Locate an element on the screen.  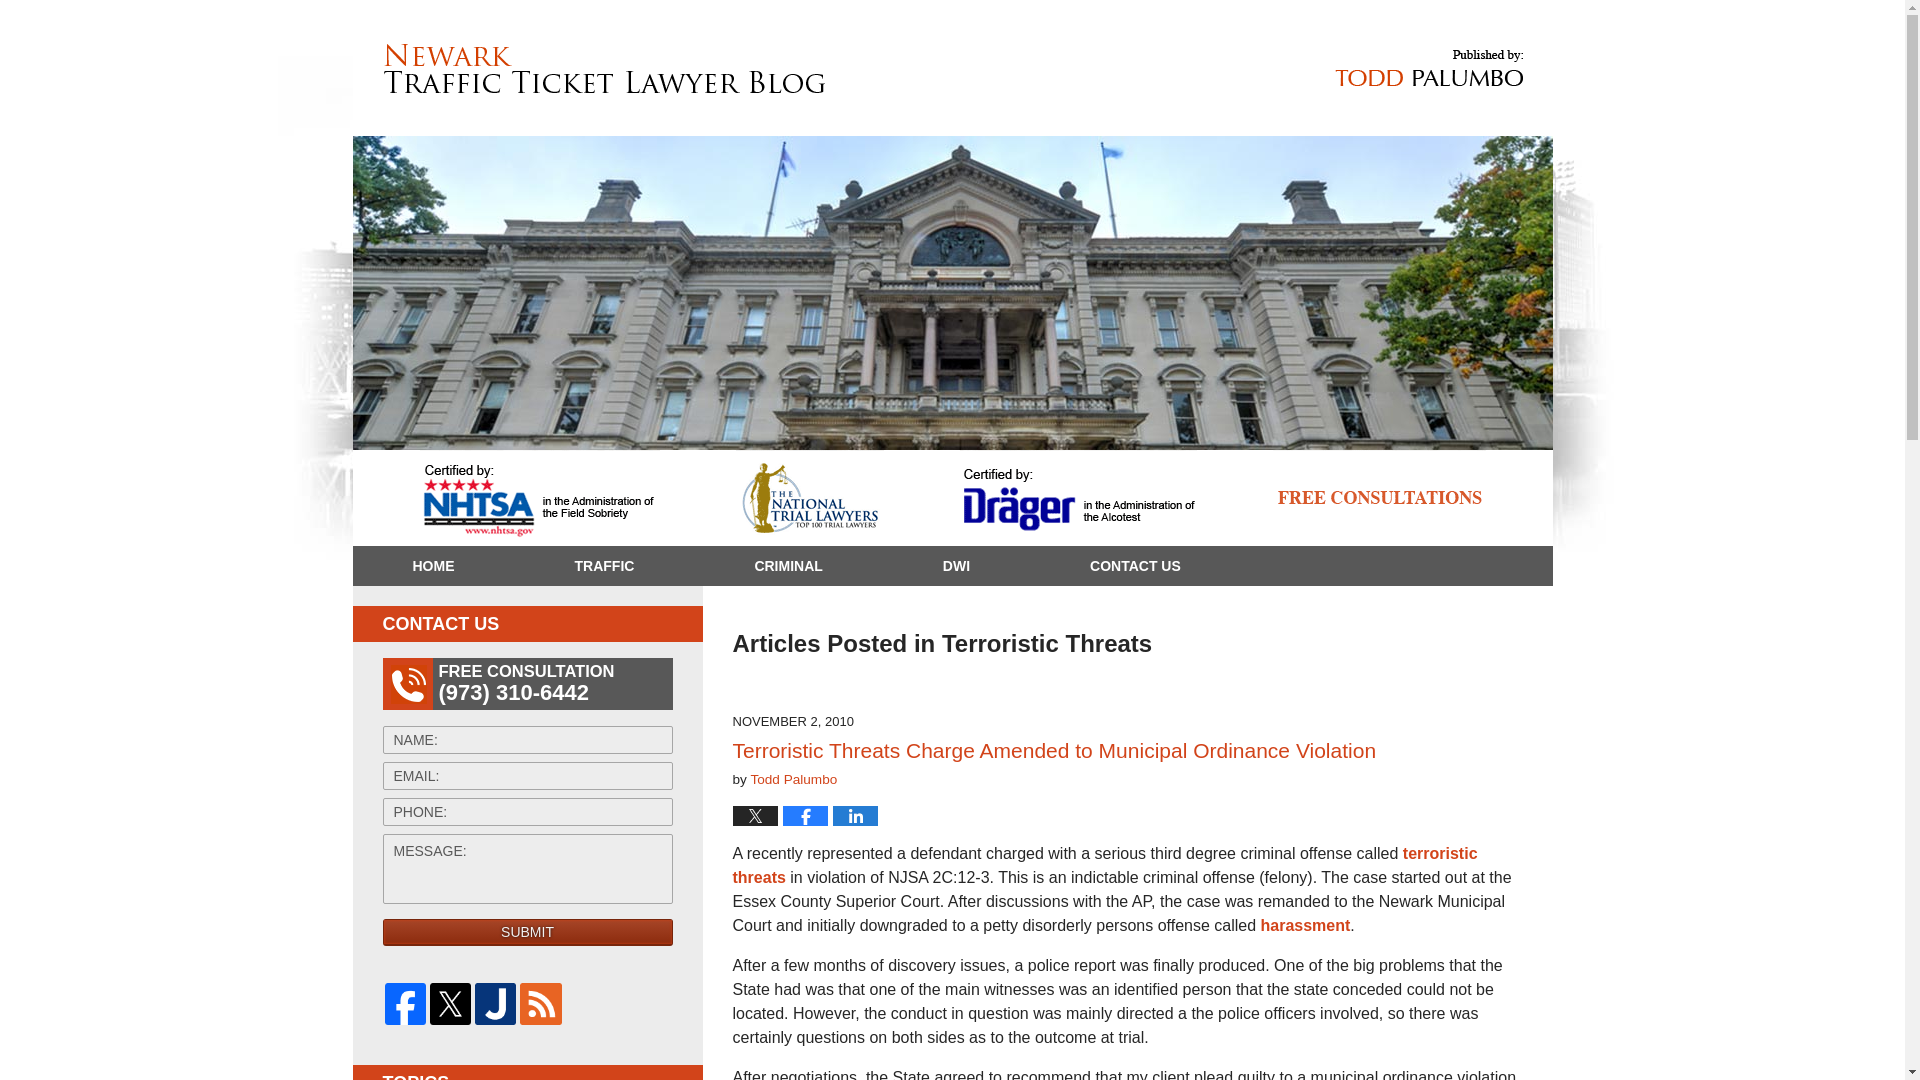
CONTACT US is located at coordinates (1134, 566).